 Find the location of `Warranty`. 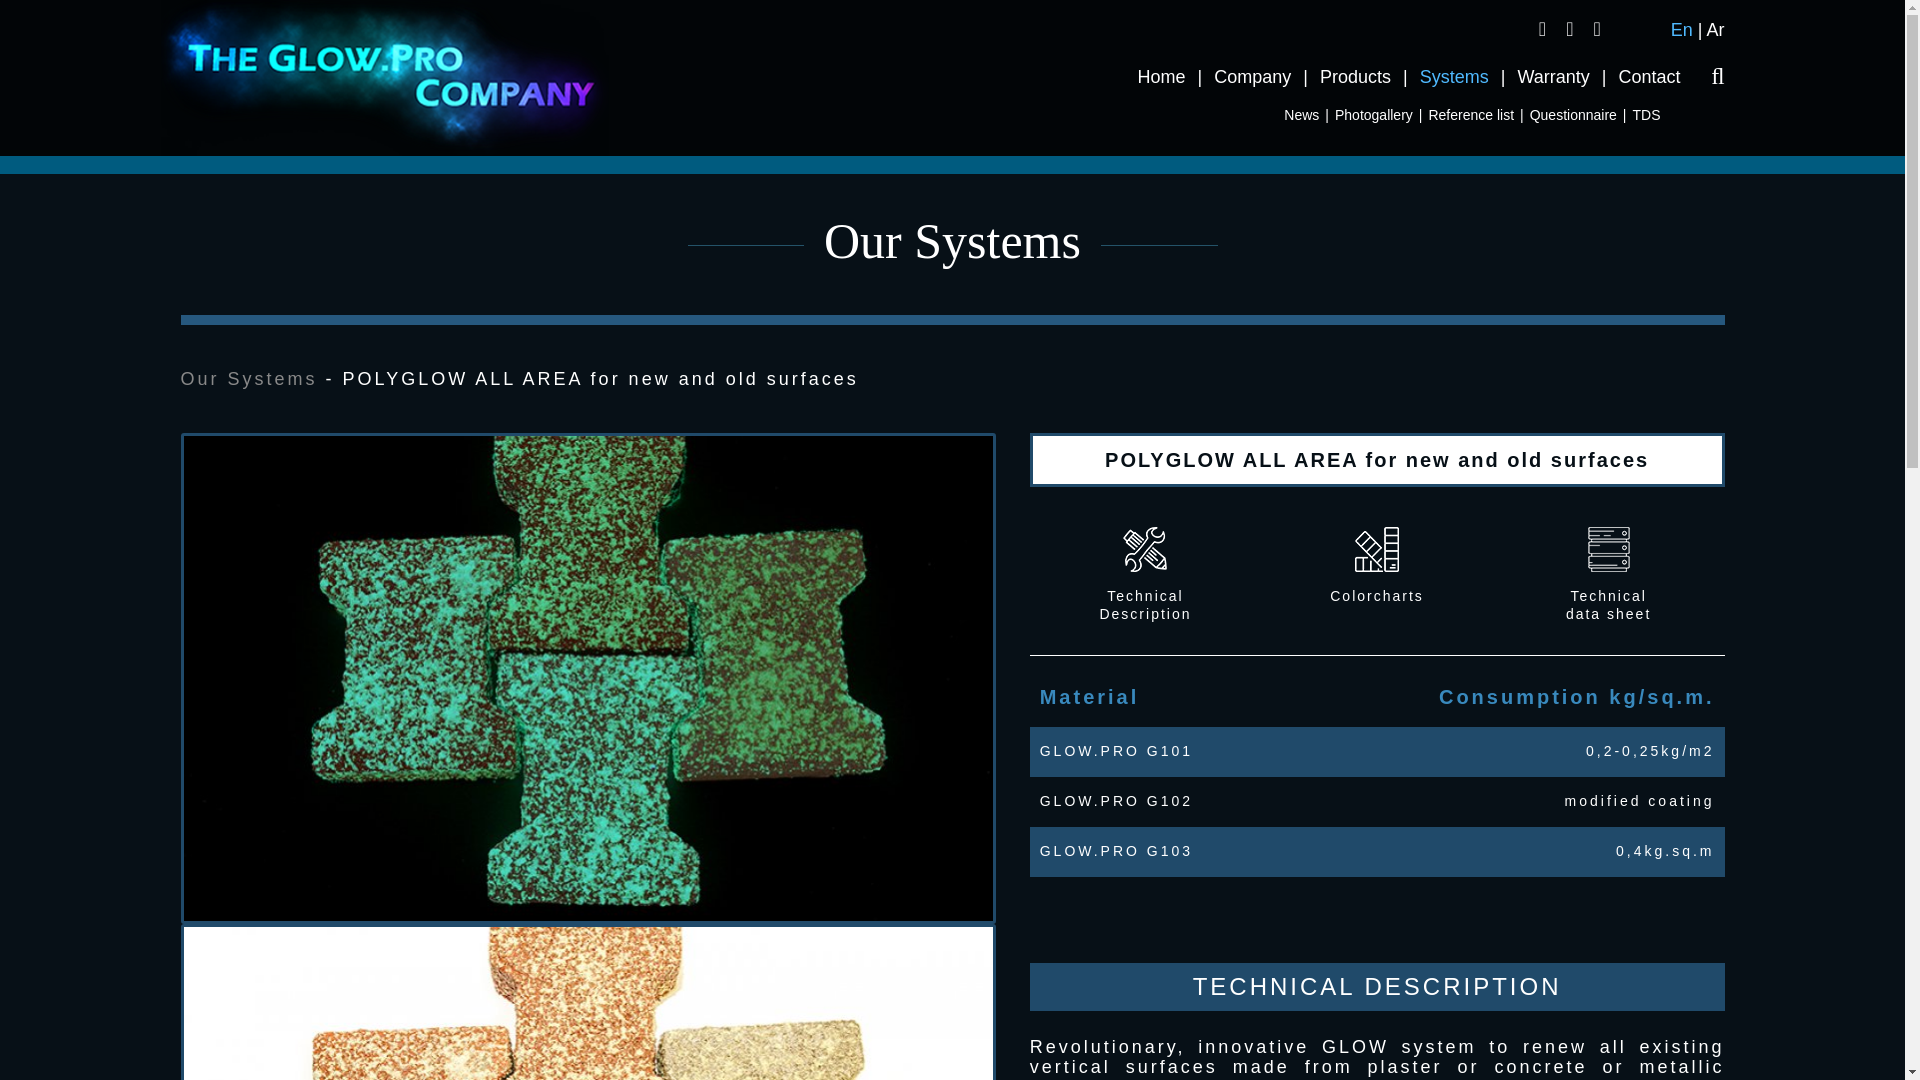

Warranty is located at coordinates (1552, 76).